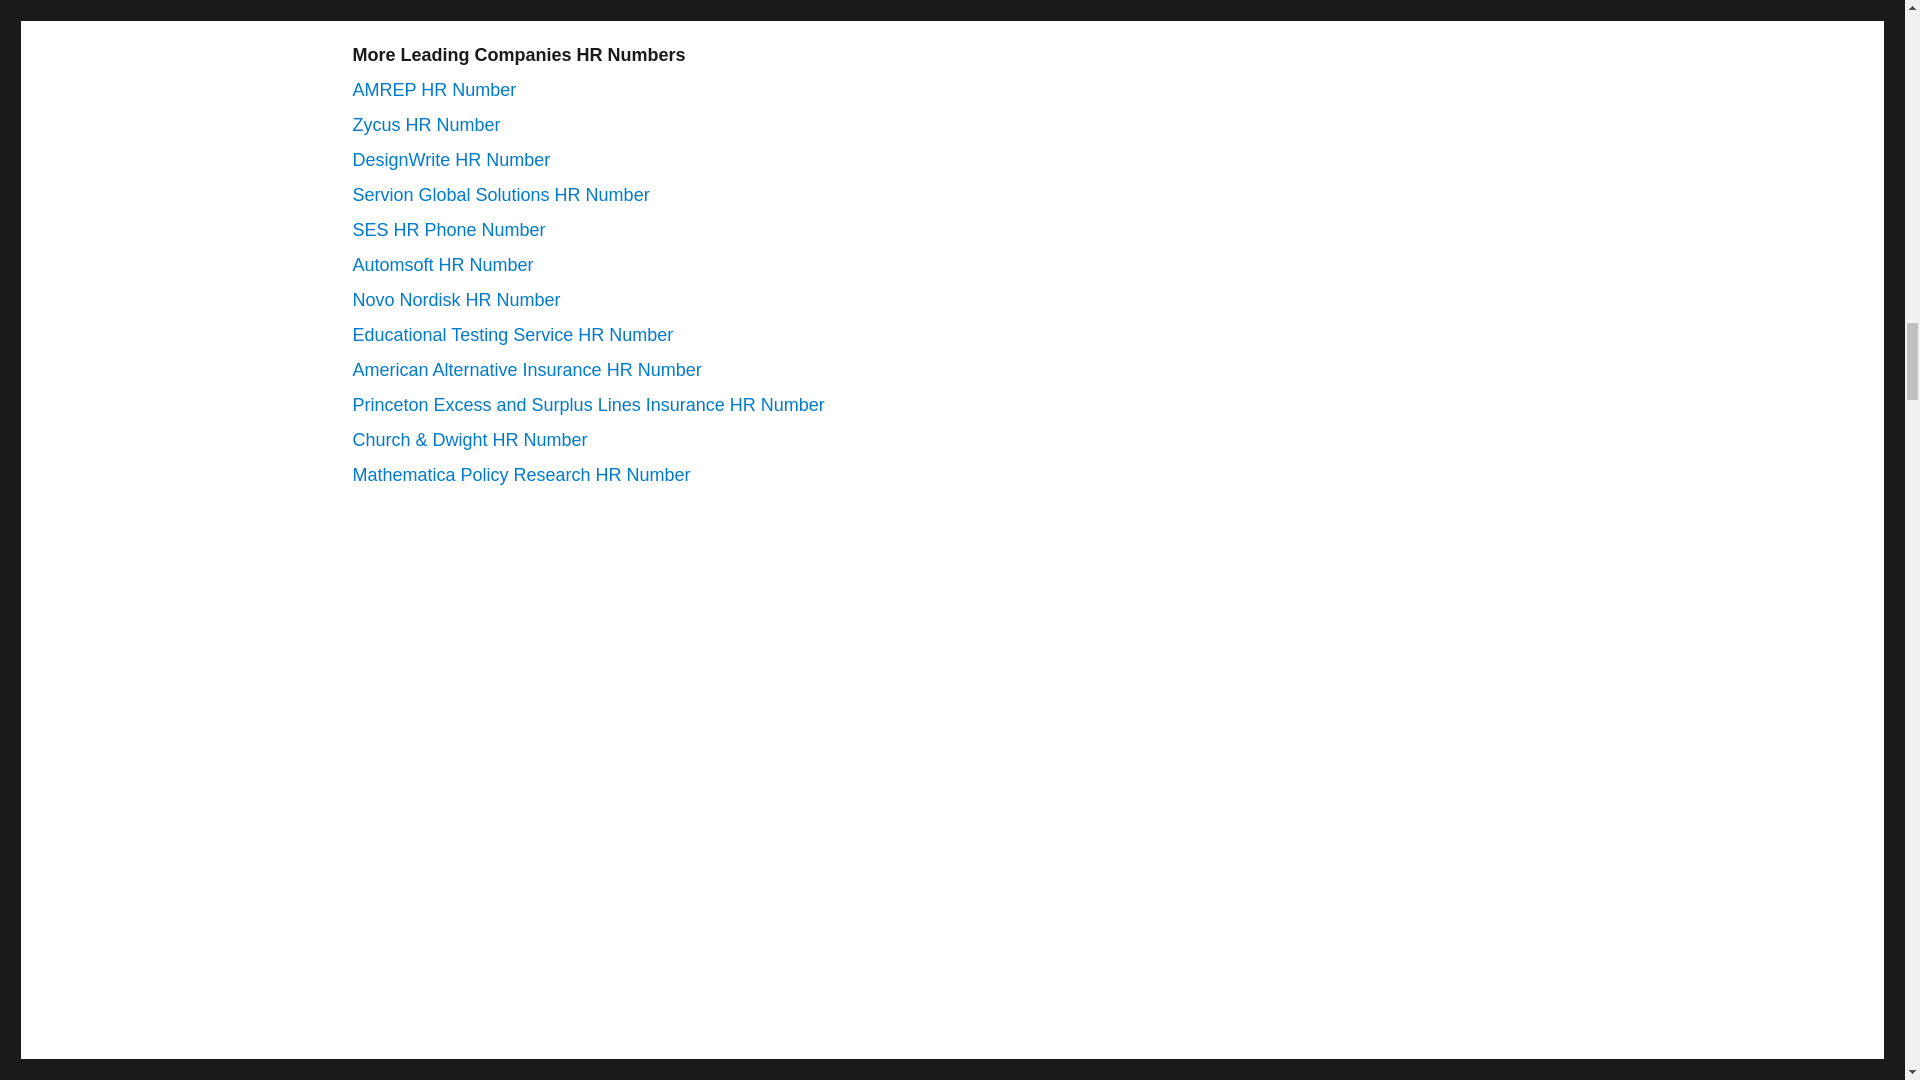 Image resolution: width=1920 pixels, height=1080 pixels. What do you see at coordinates (520, 474) in the screenshot?
I see `Mathematica Policy Research HR Number` at bounding box center [520, 474].